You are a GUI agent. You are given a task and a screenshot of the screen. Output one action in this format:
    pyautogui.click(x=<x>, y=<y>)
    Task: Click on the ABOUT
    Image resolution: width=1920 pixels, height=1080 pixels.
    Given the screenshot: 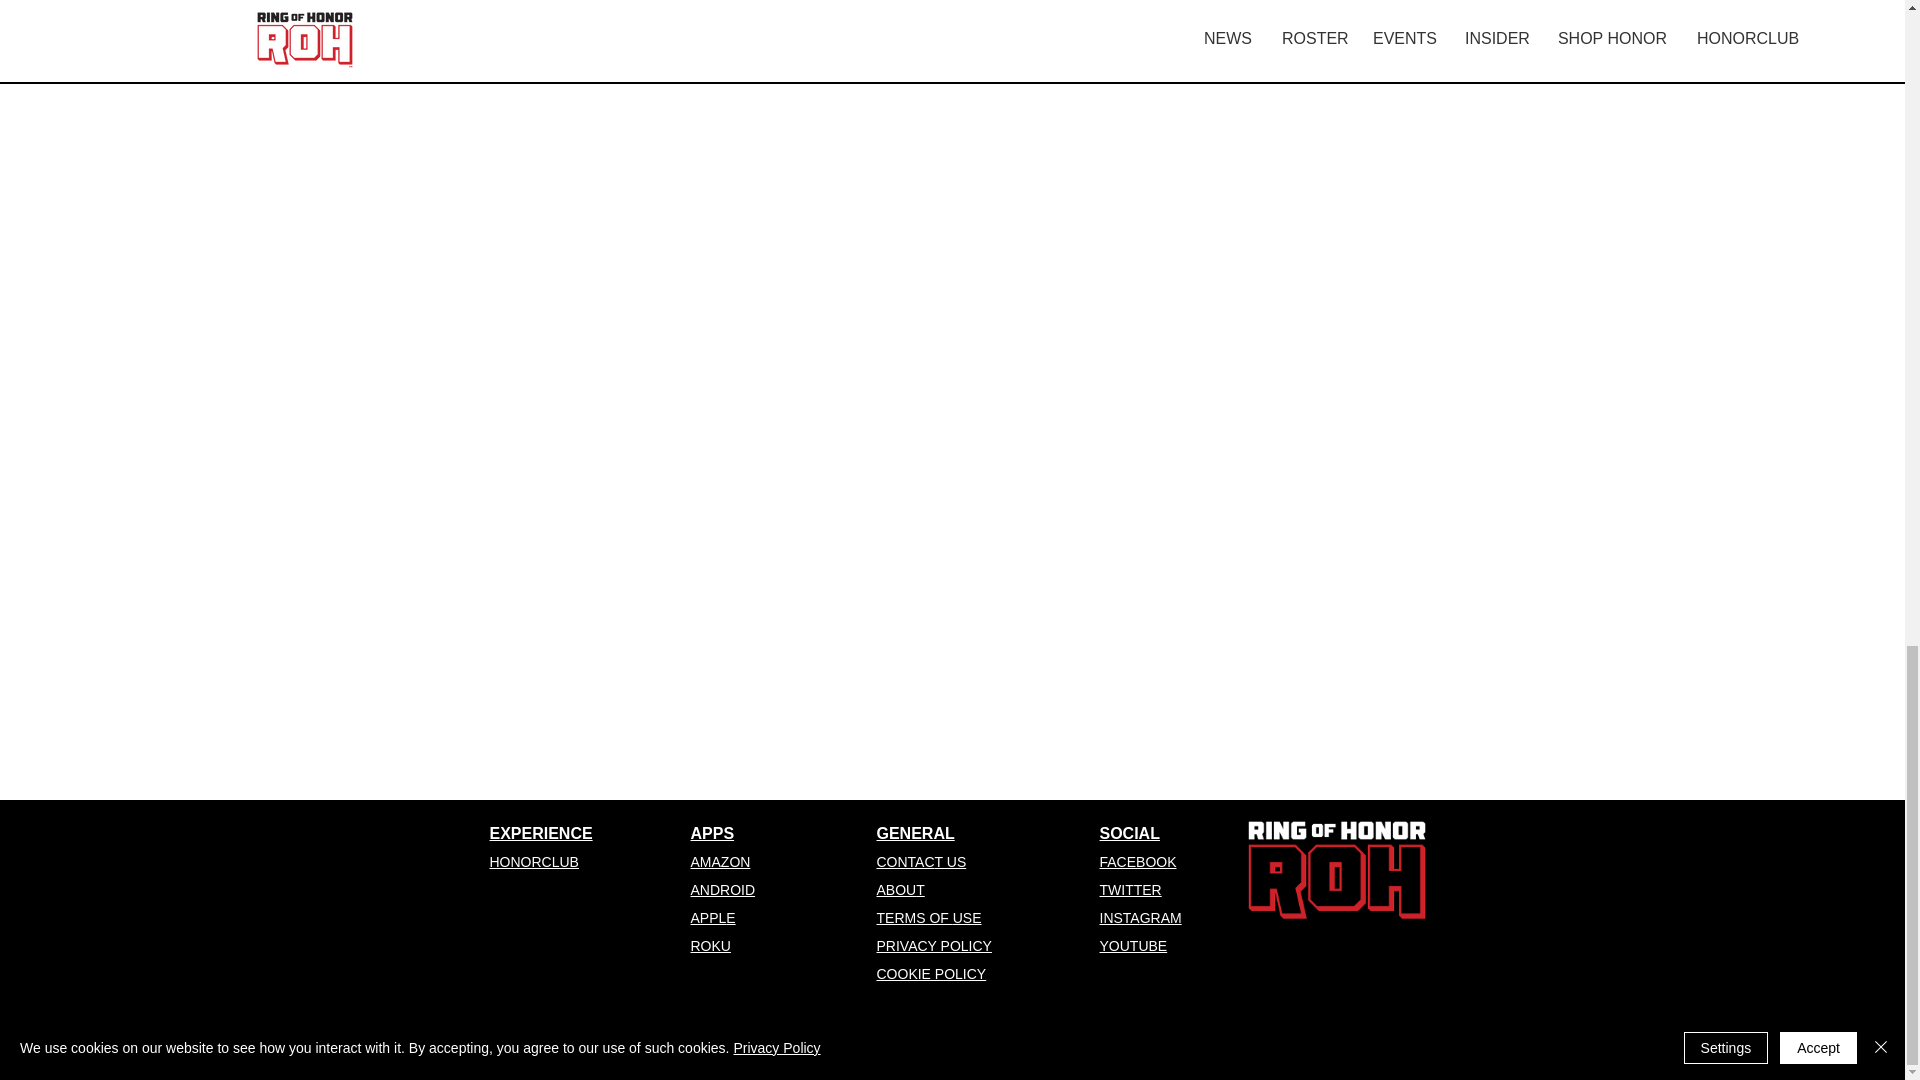 What is the action you would take?
    pyautogui.click(x=899, y=890)
    